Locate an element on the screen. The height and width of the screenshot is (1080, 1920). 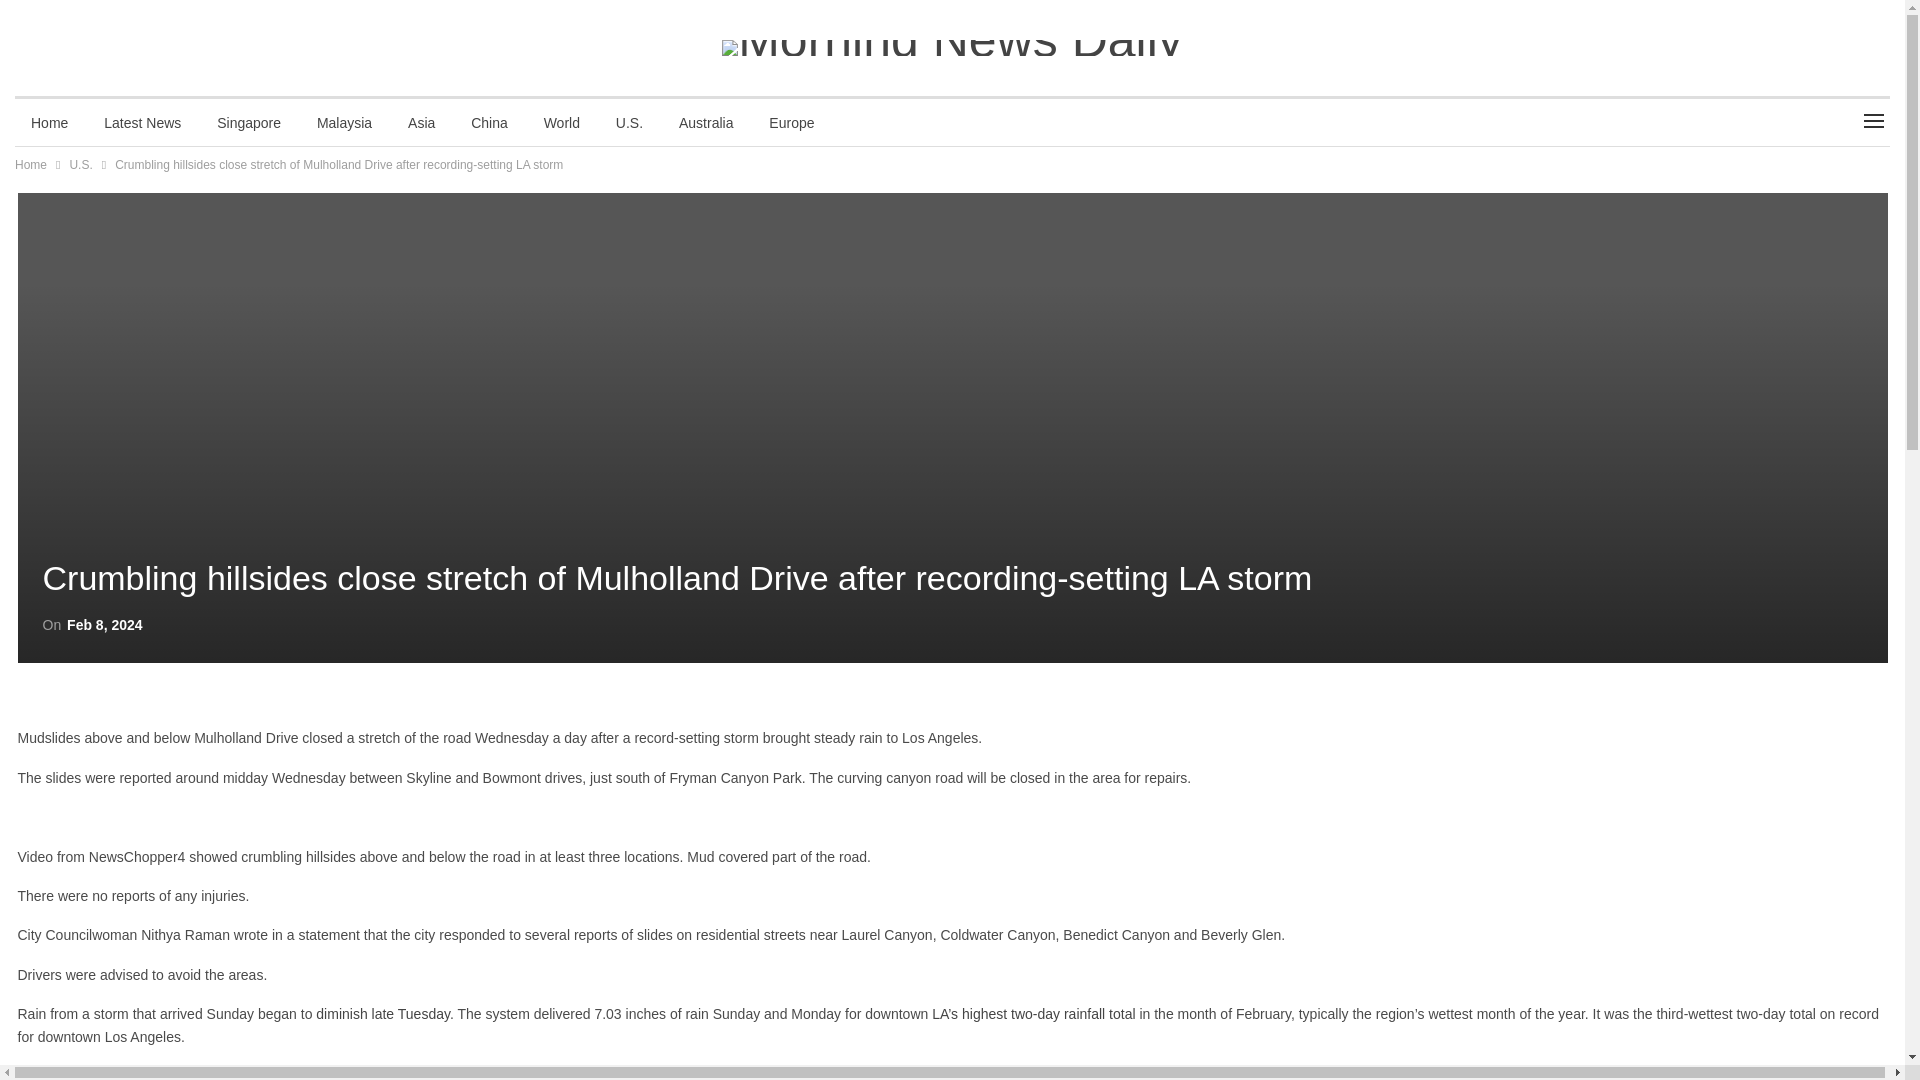
Latest News is located at coordinates (142, 122).